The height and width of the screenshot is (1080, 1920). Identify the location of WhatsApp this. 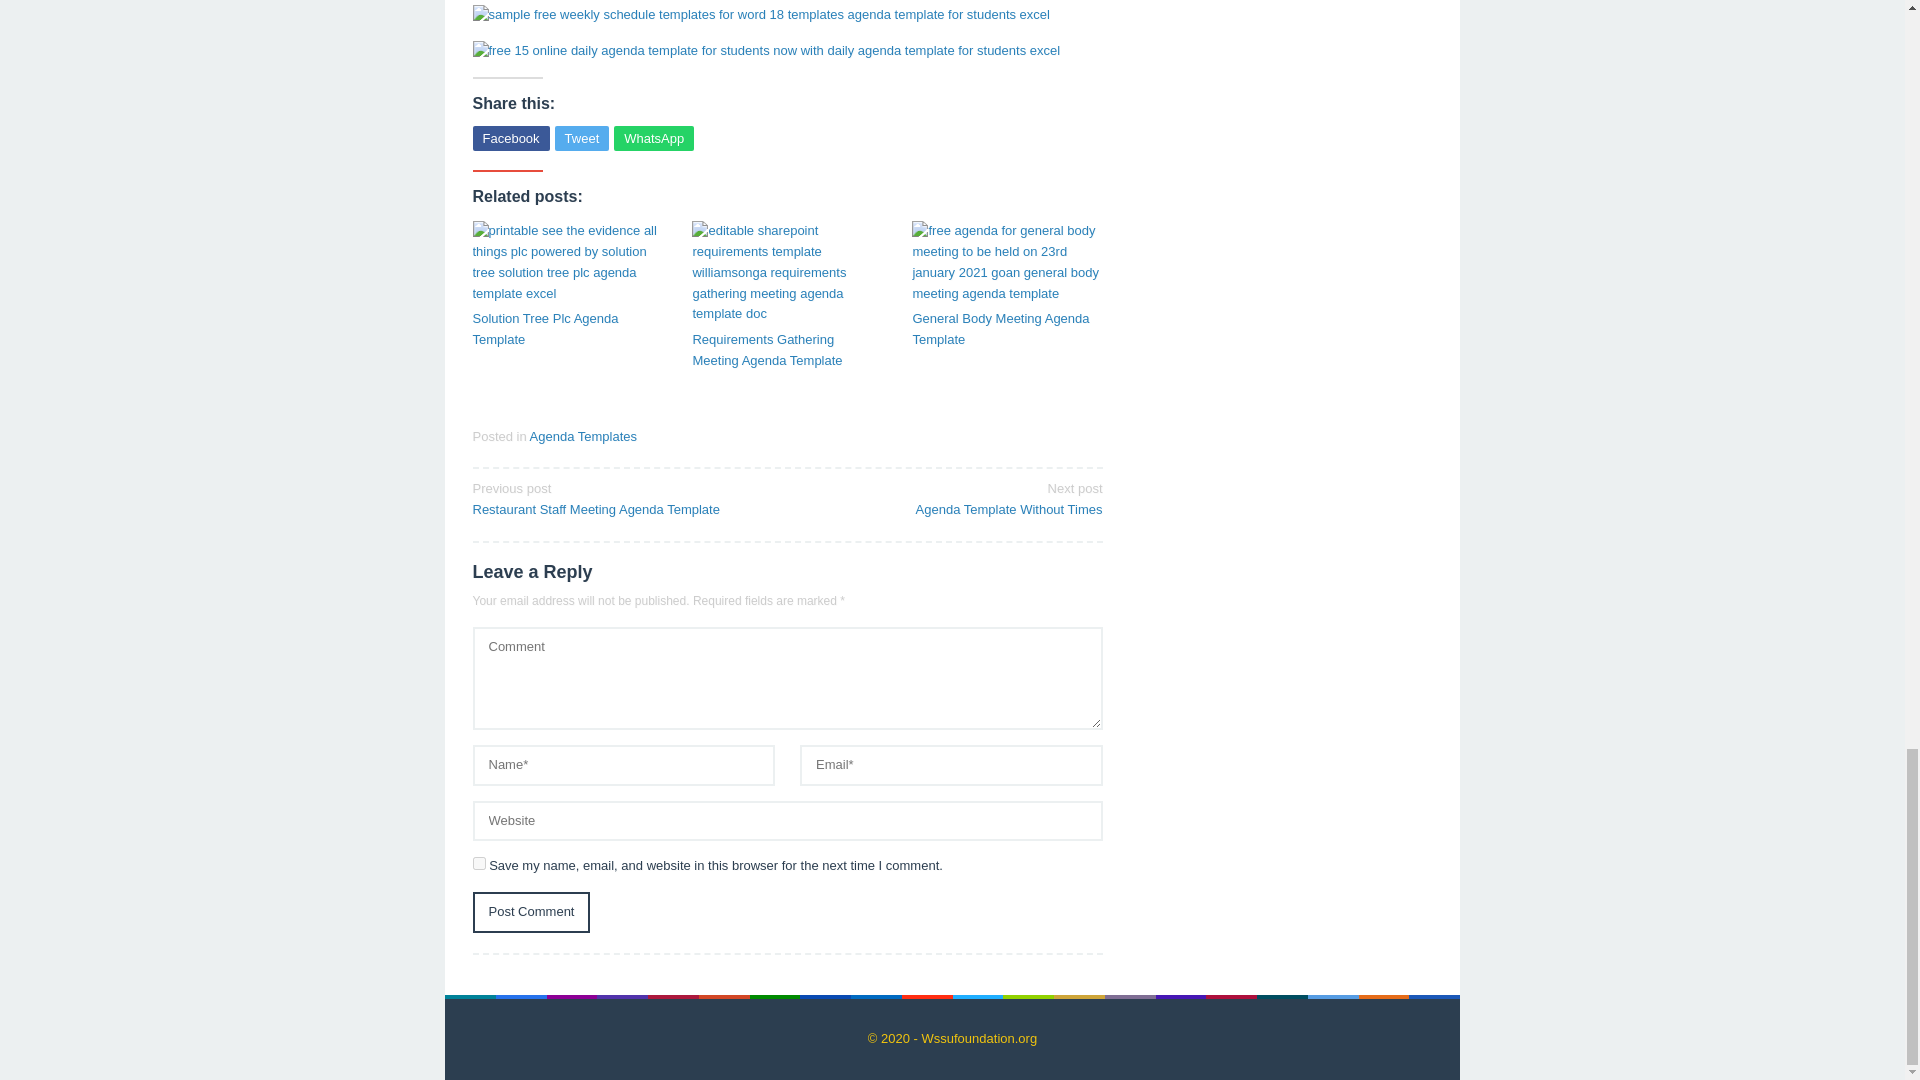
(654, 138).